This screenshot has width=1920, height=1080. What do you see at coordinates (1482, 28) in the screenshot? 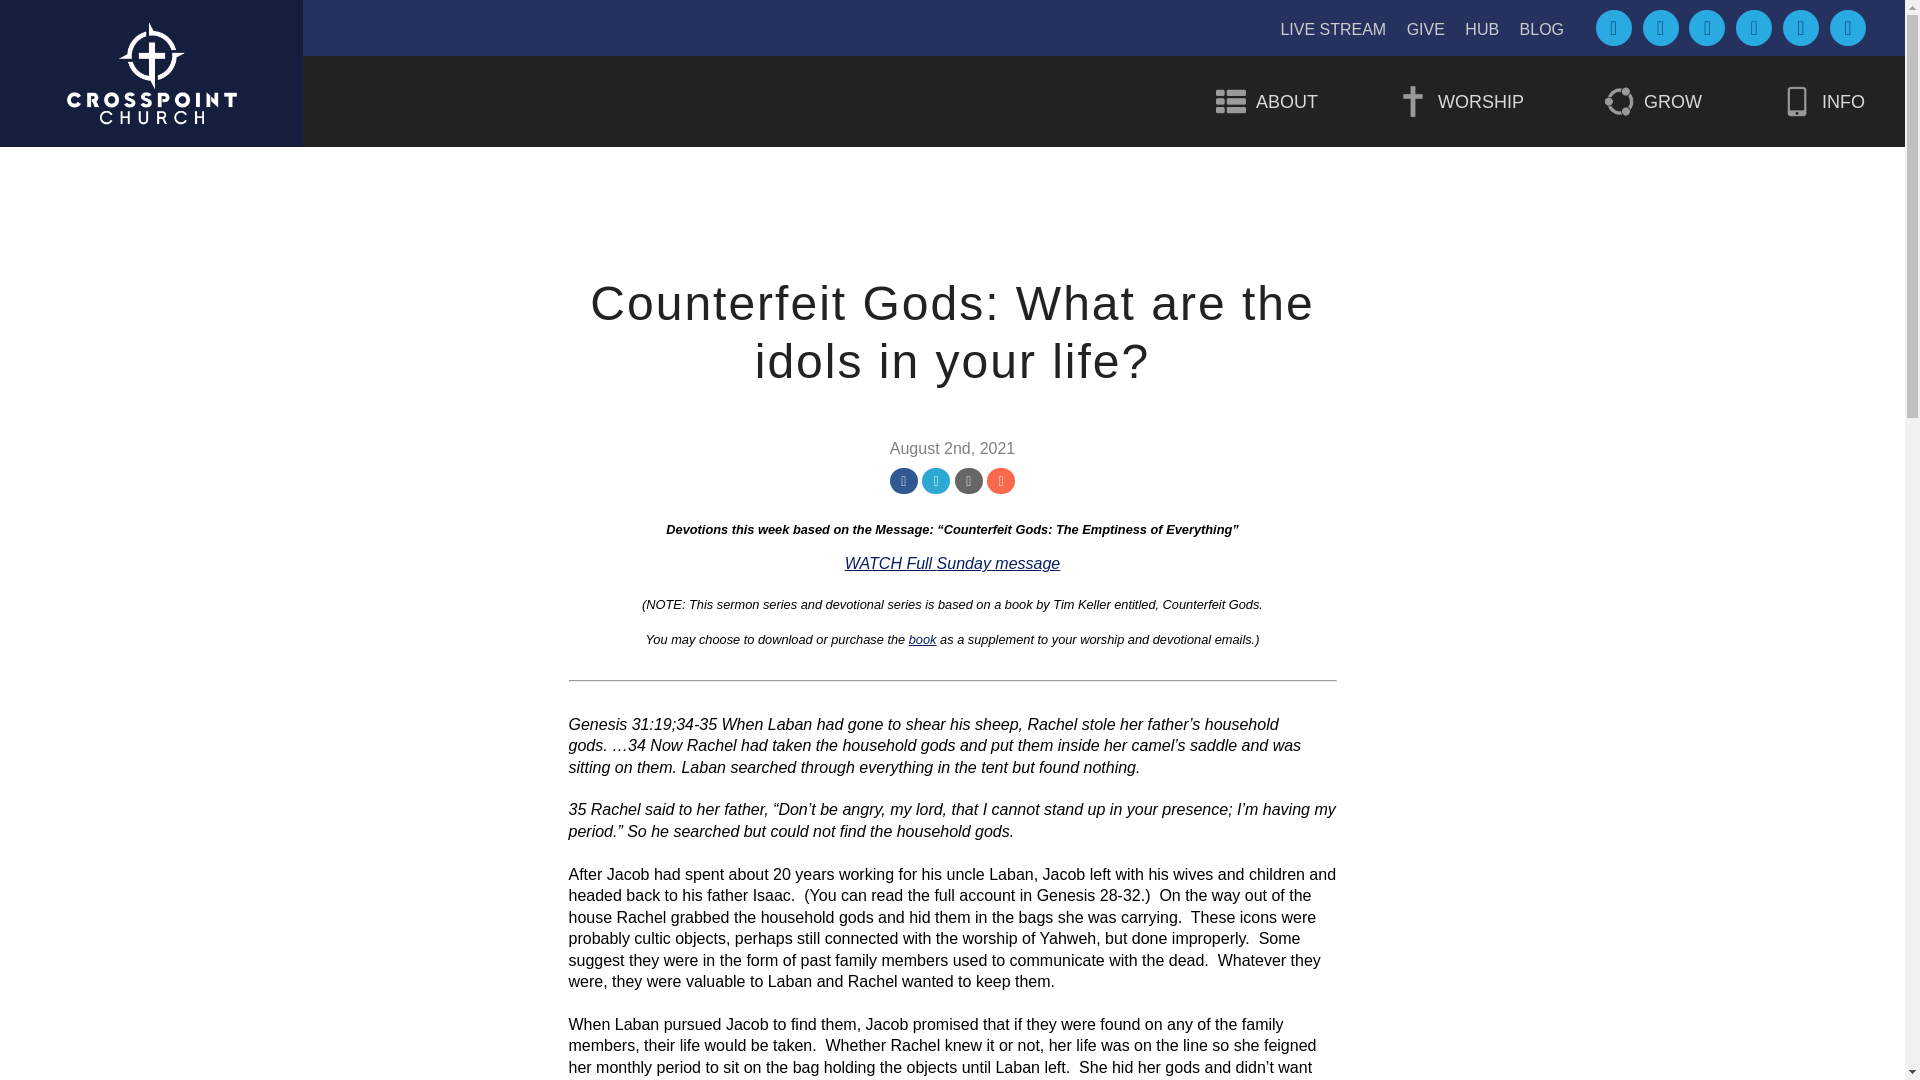
I see `HUB` at bounding box center [1482, 28].